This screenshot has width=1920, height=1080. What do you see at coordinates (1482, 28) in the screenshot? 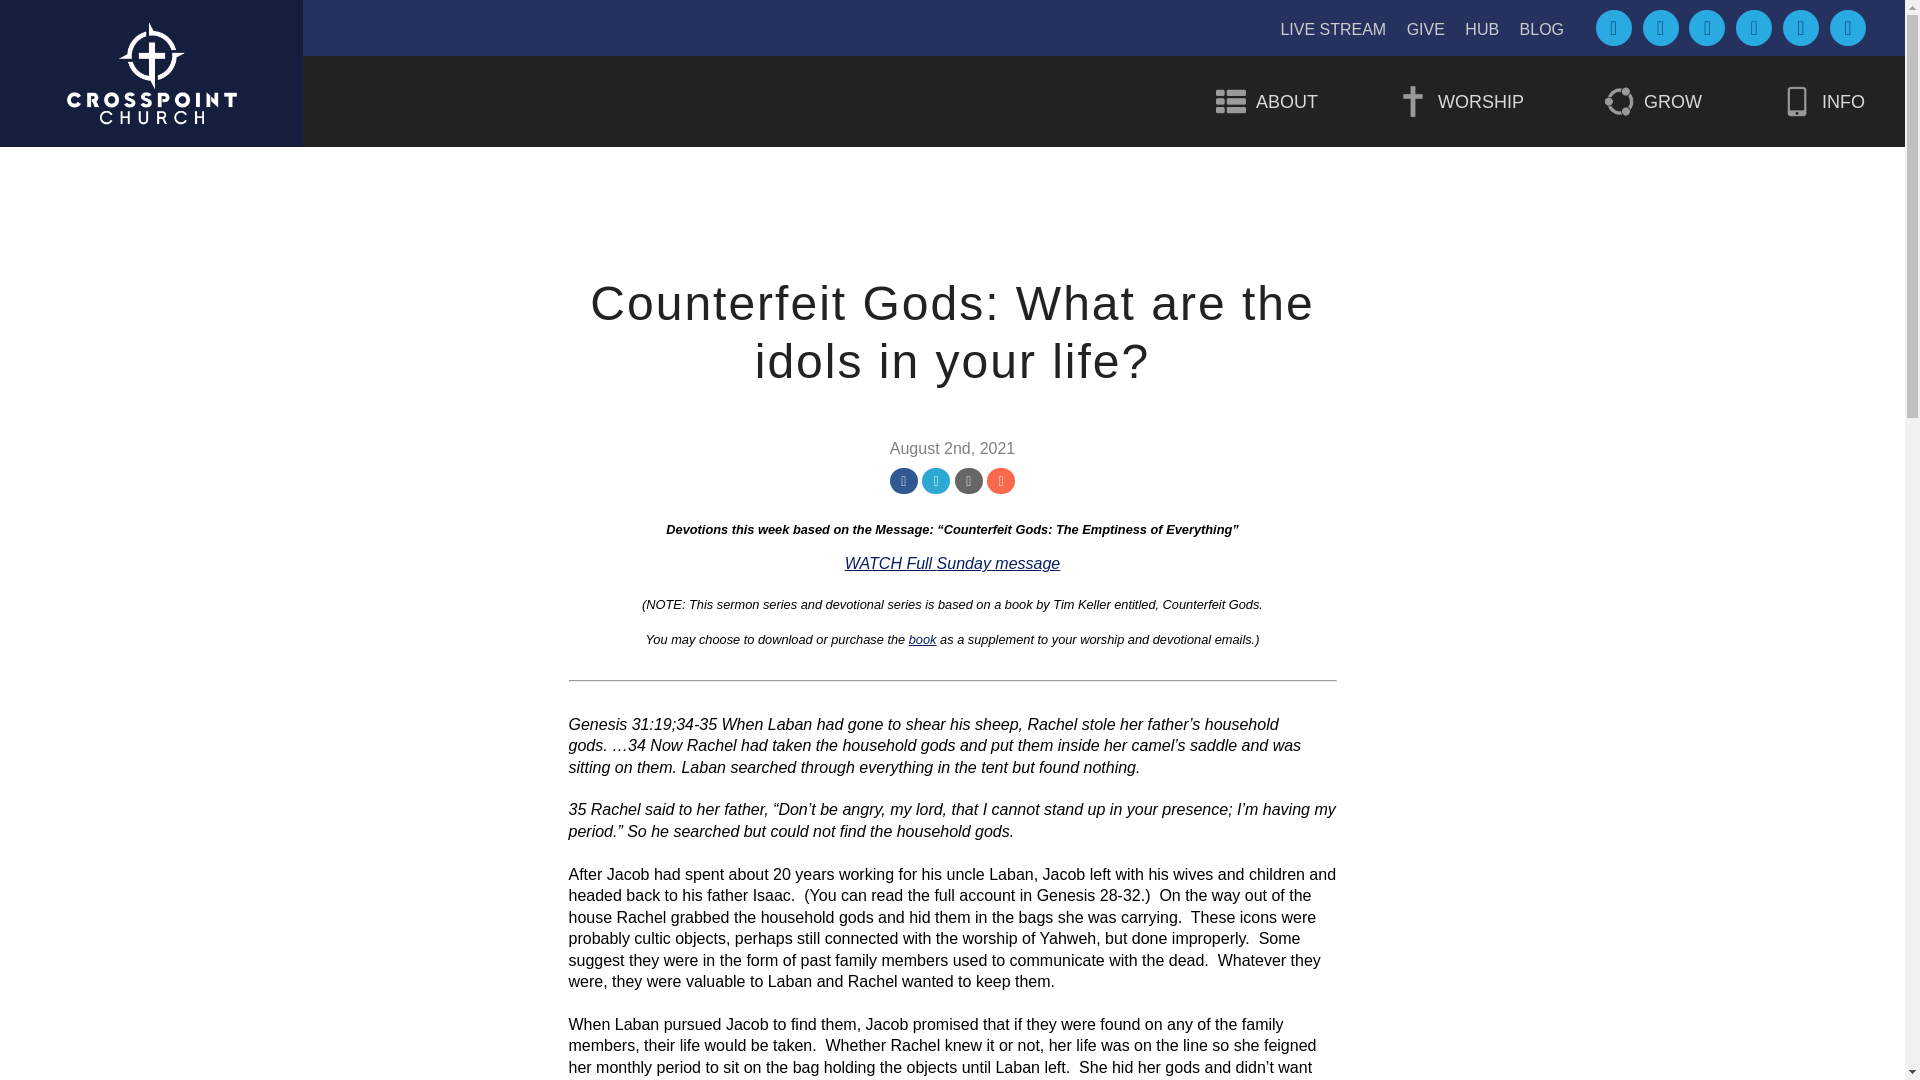
I see `HUB` at bounding box center [1482, 28].